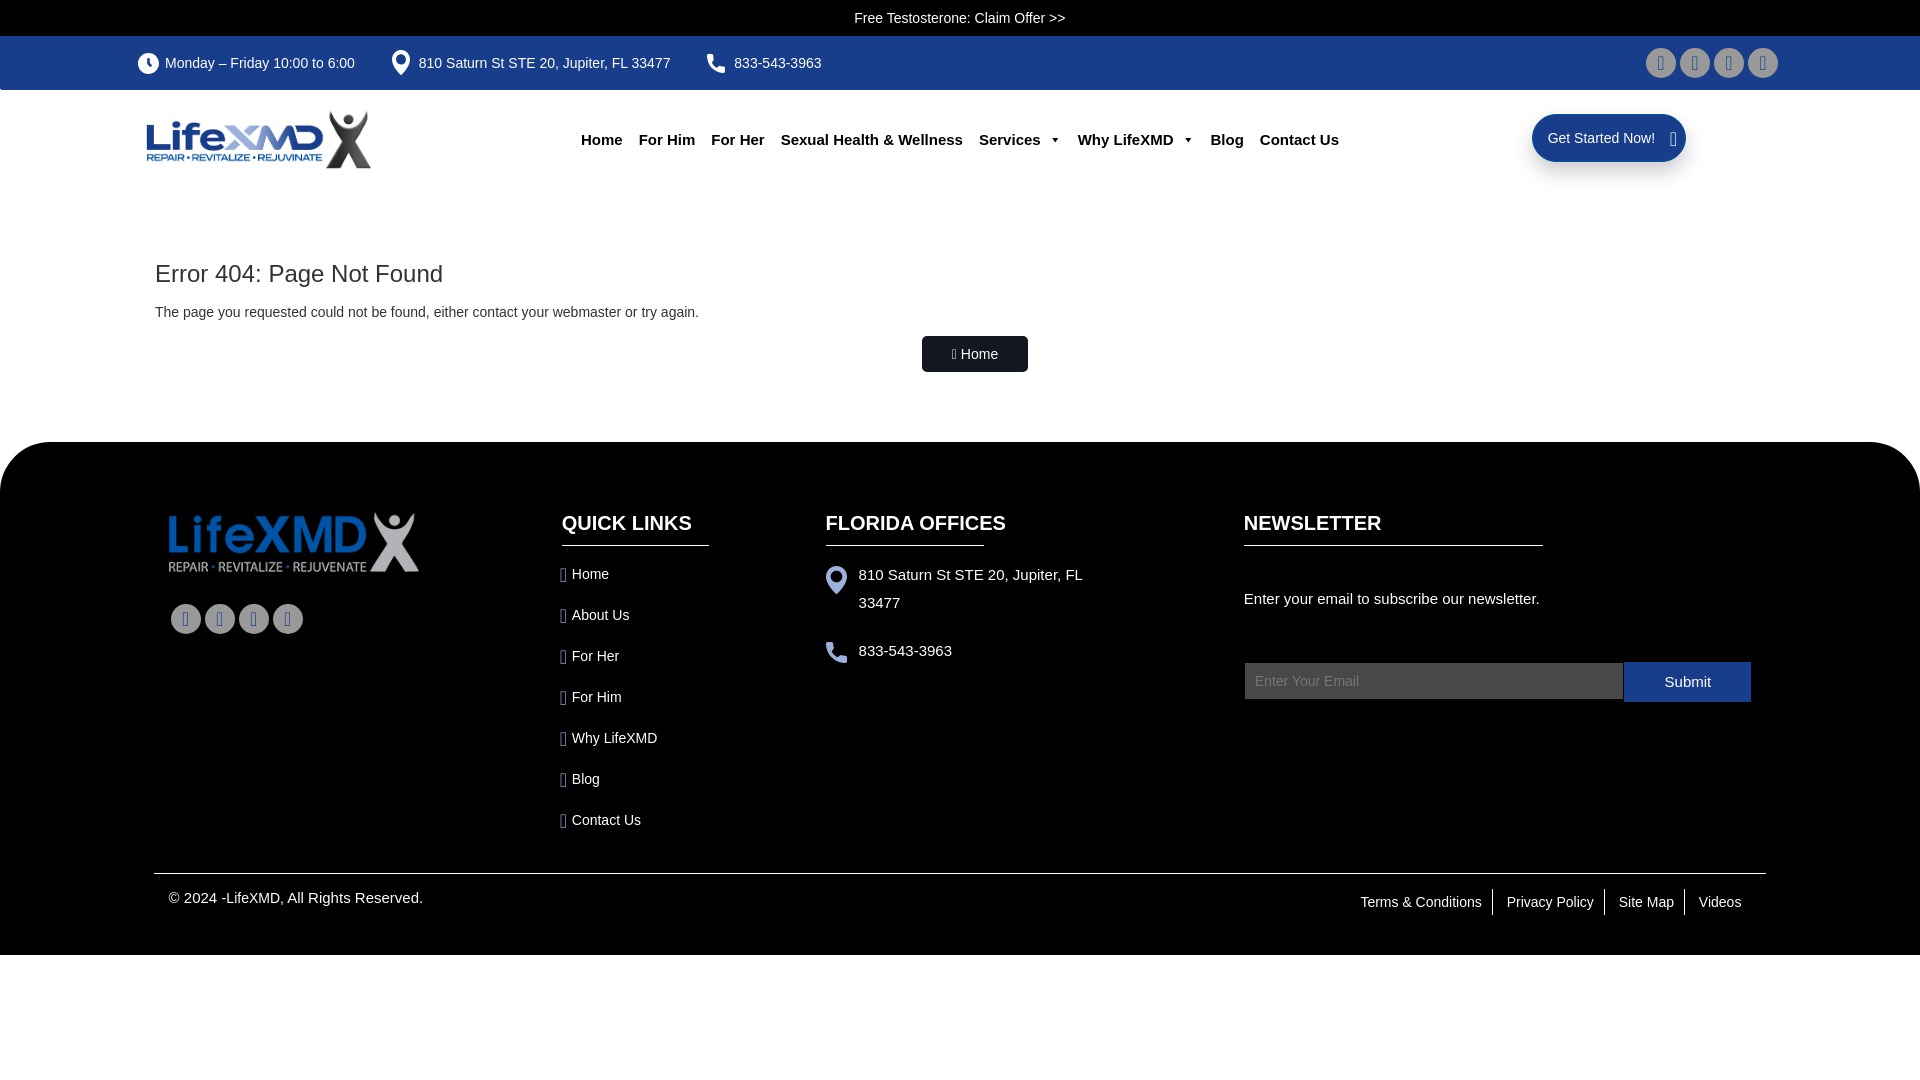 The image size is (1920, 1080). I want to click on Facebook, so click(186, 618).